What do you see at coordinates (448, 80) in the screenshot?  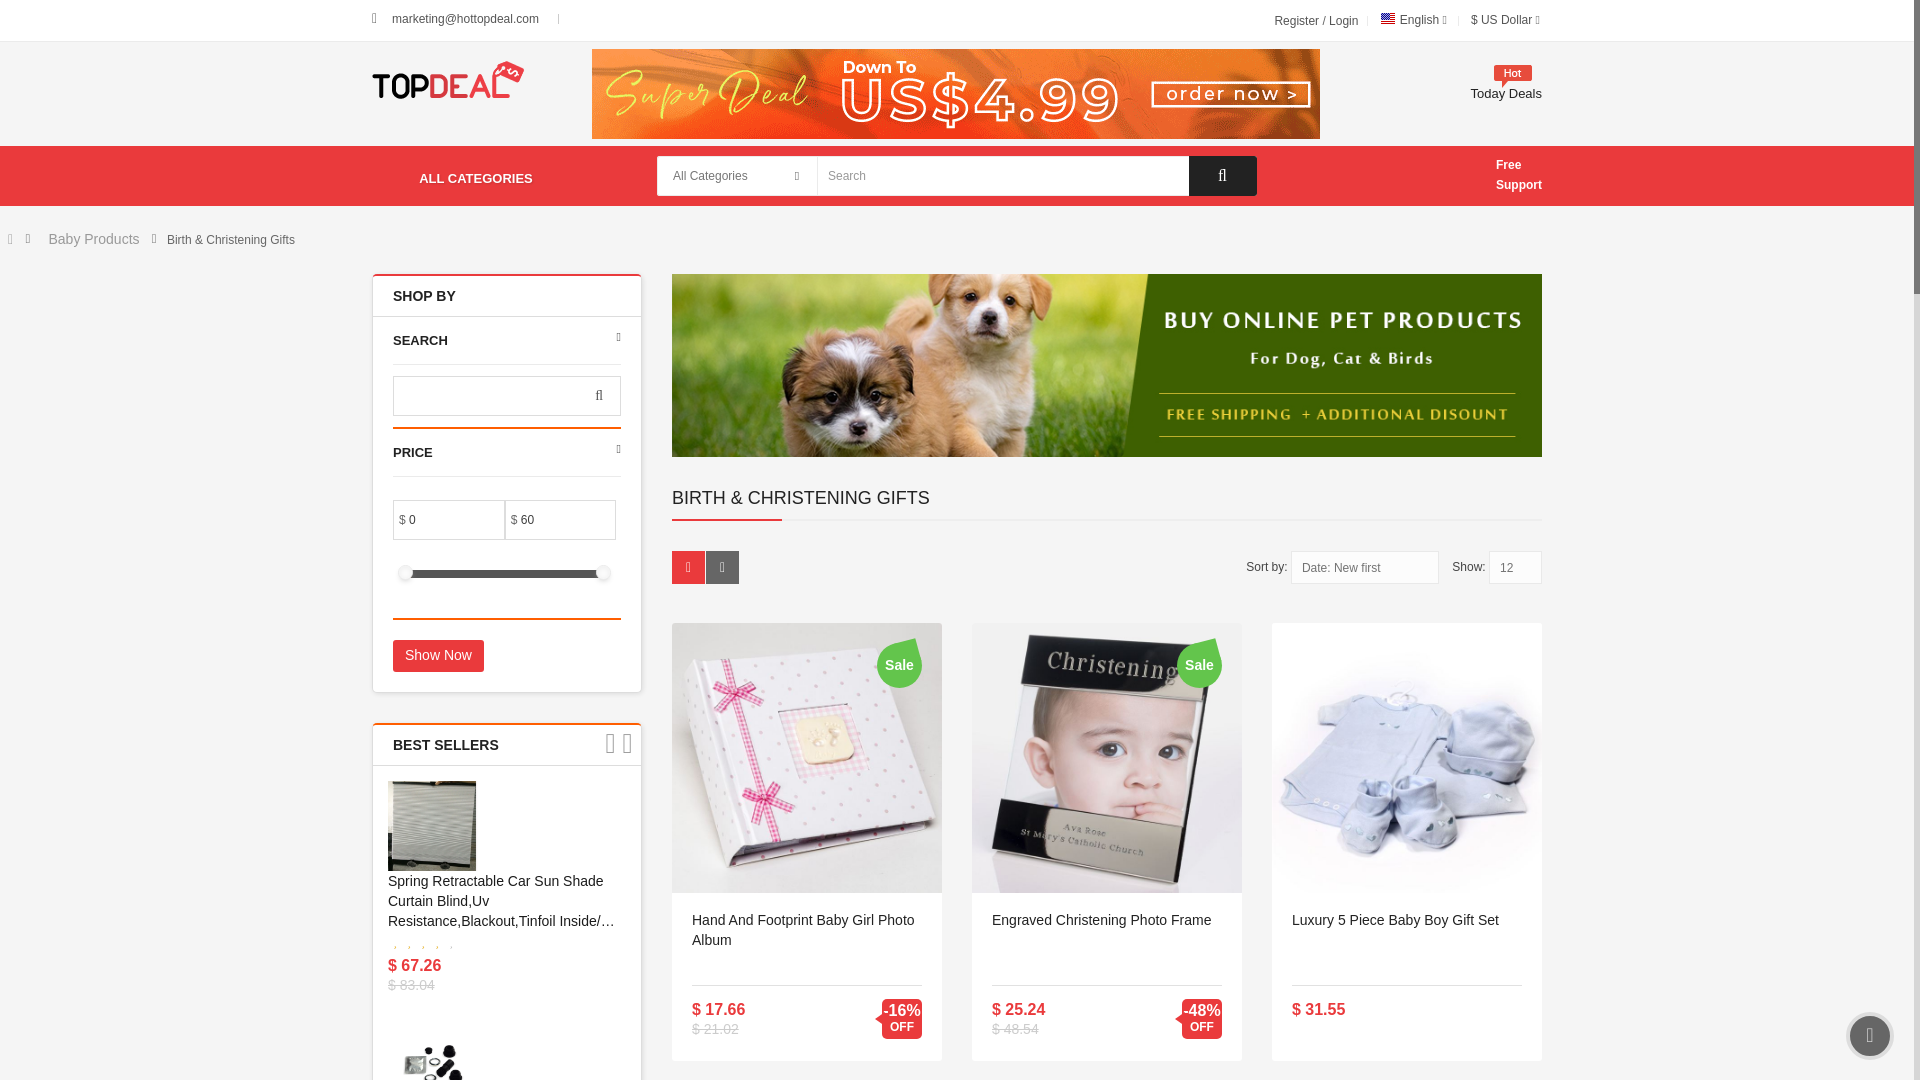 I see `HotTopDeal` at bounding box center [448, 80].